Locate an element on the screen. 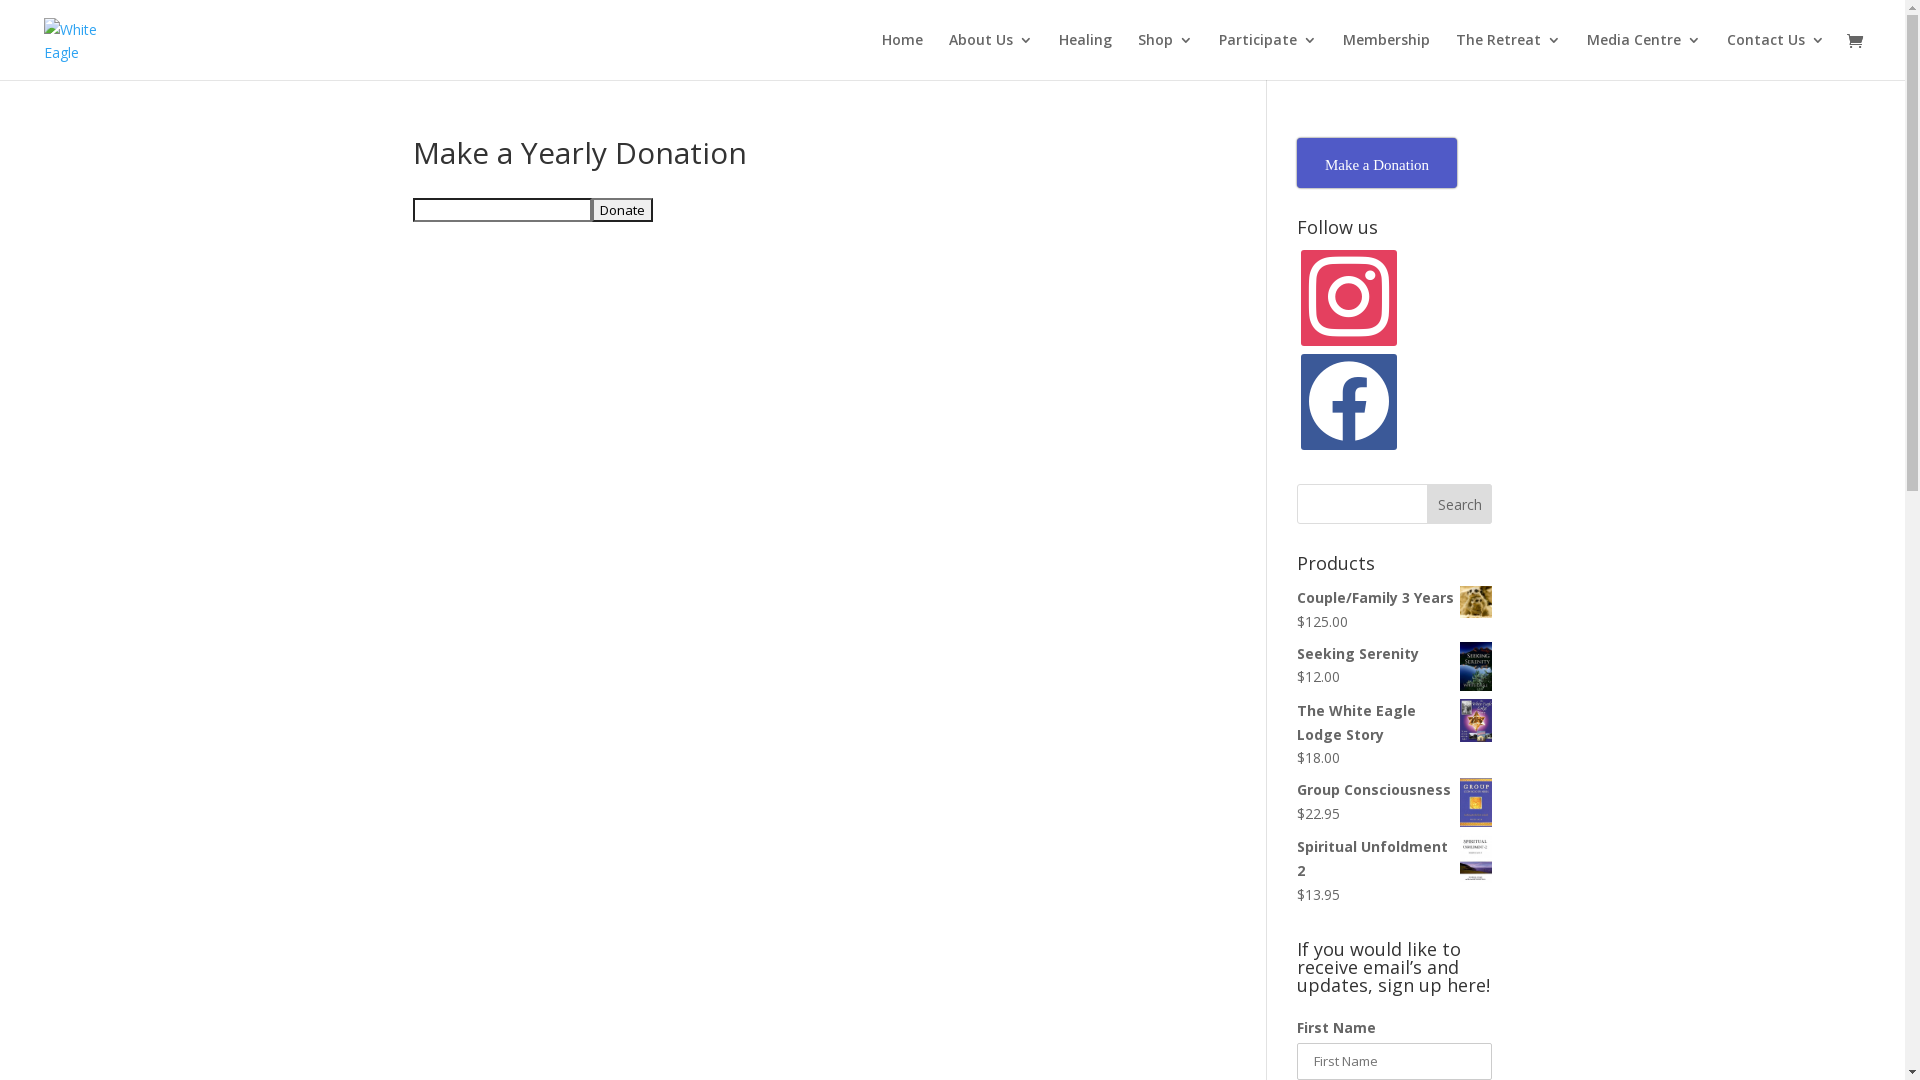  Seeking Serenity is located at coordinates (1394, 654).